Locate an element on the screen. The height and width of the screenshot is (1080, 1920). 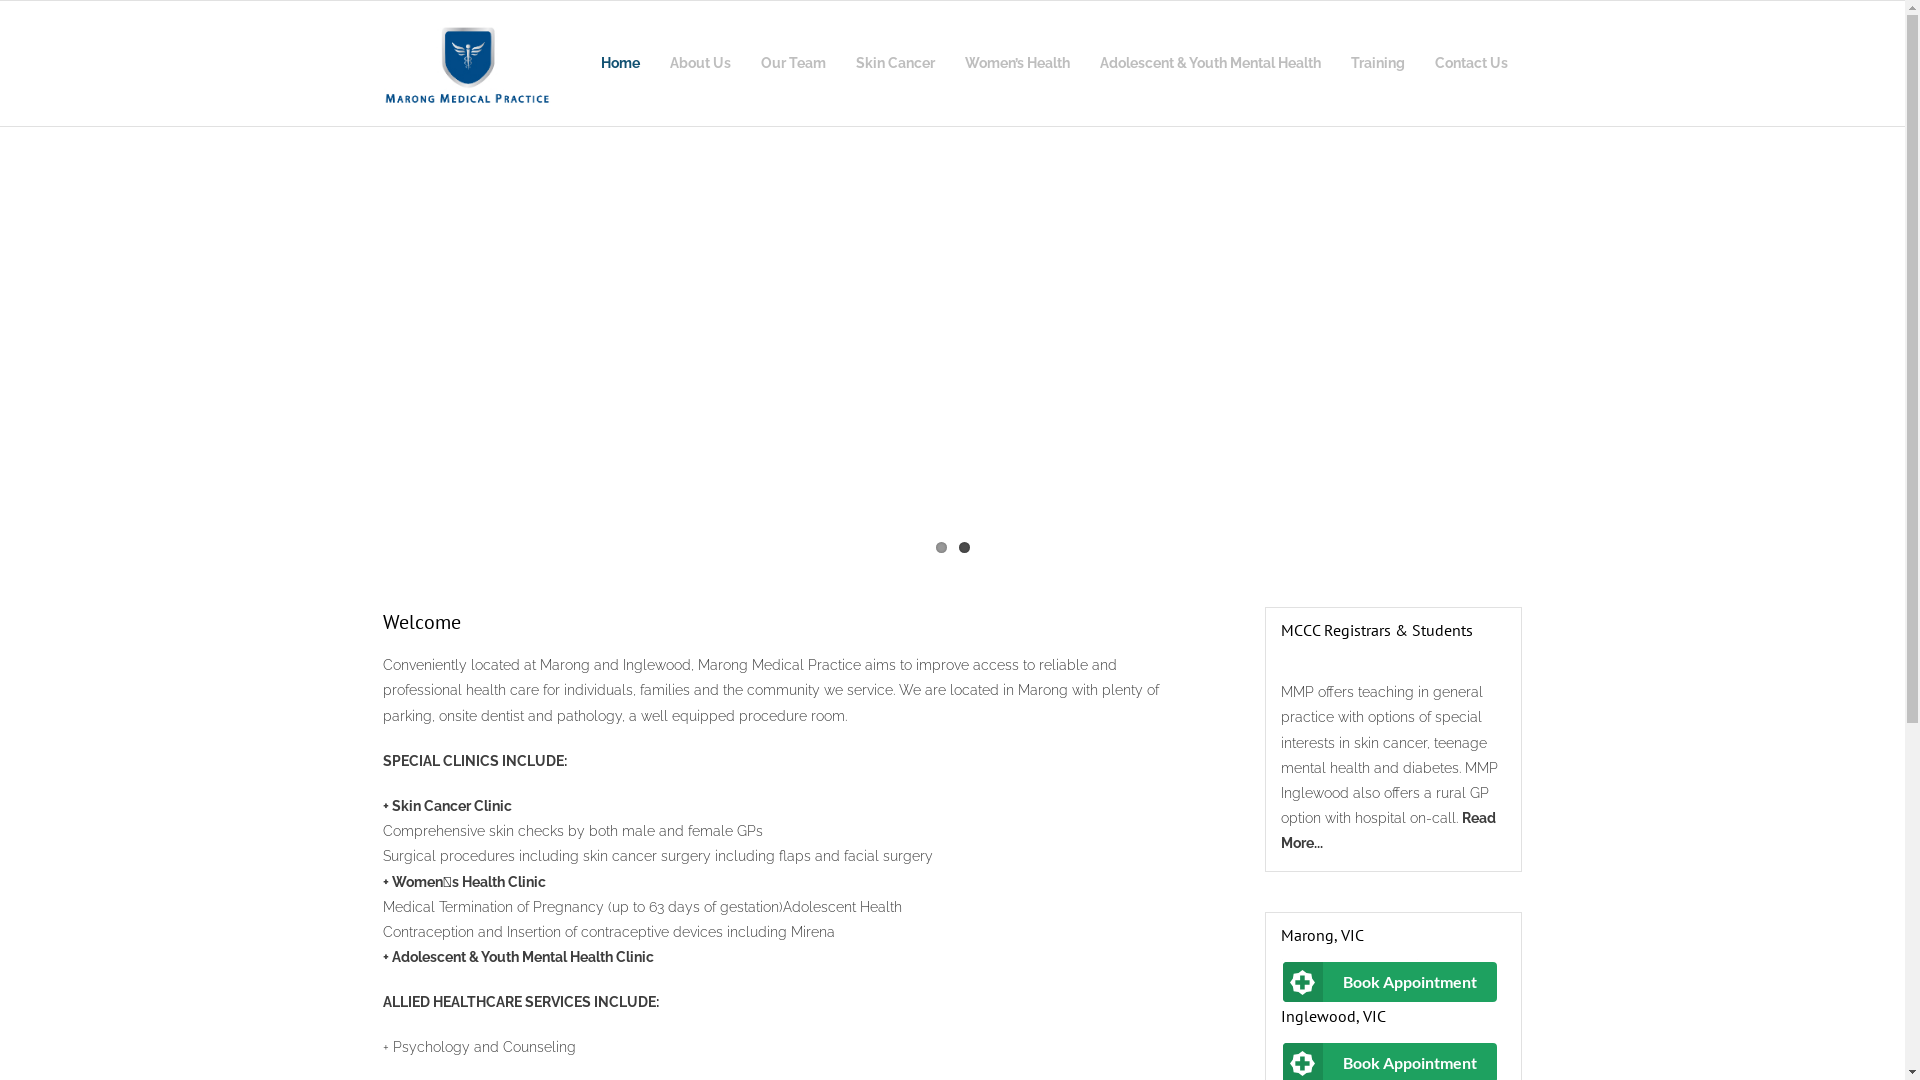
1 is located at coordinates (942, 548).